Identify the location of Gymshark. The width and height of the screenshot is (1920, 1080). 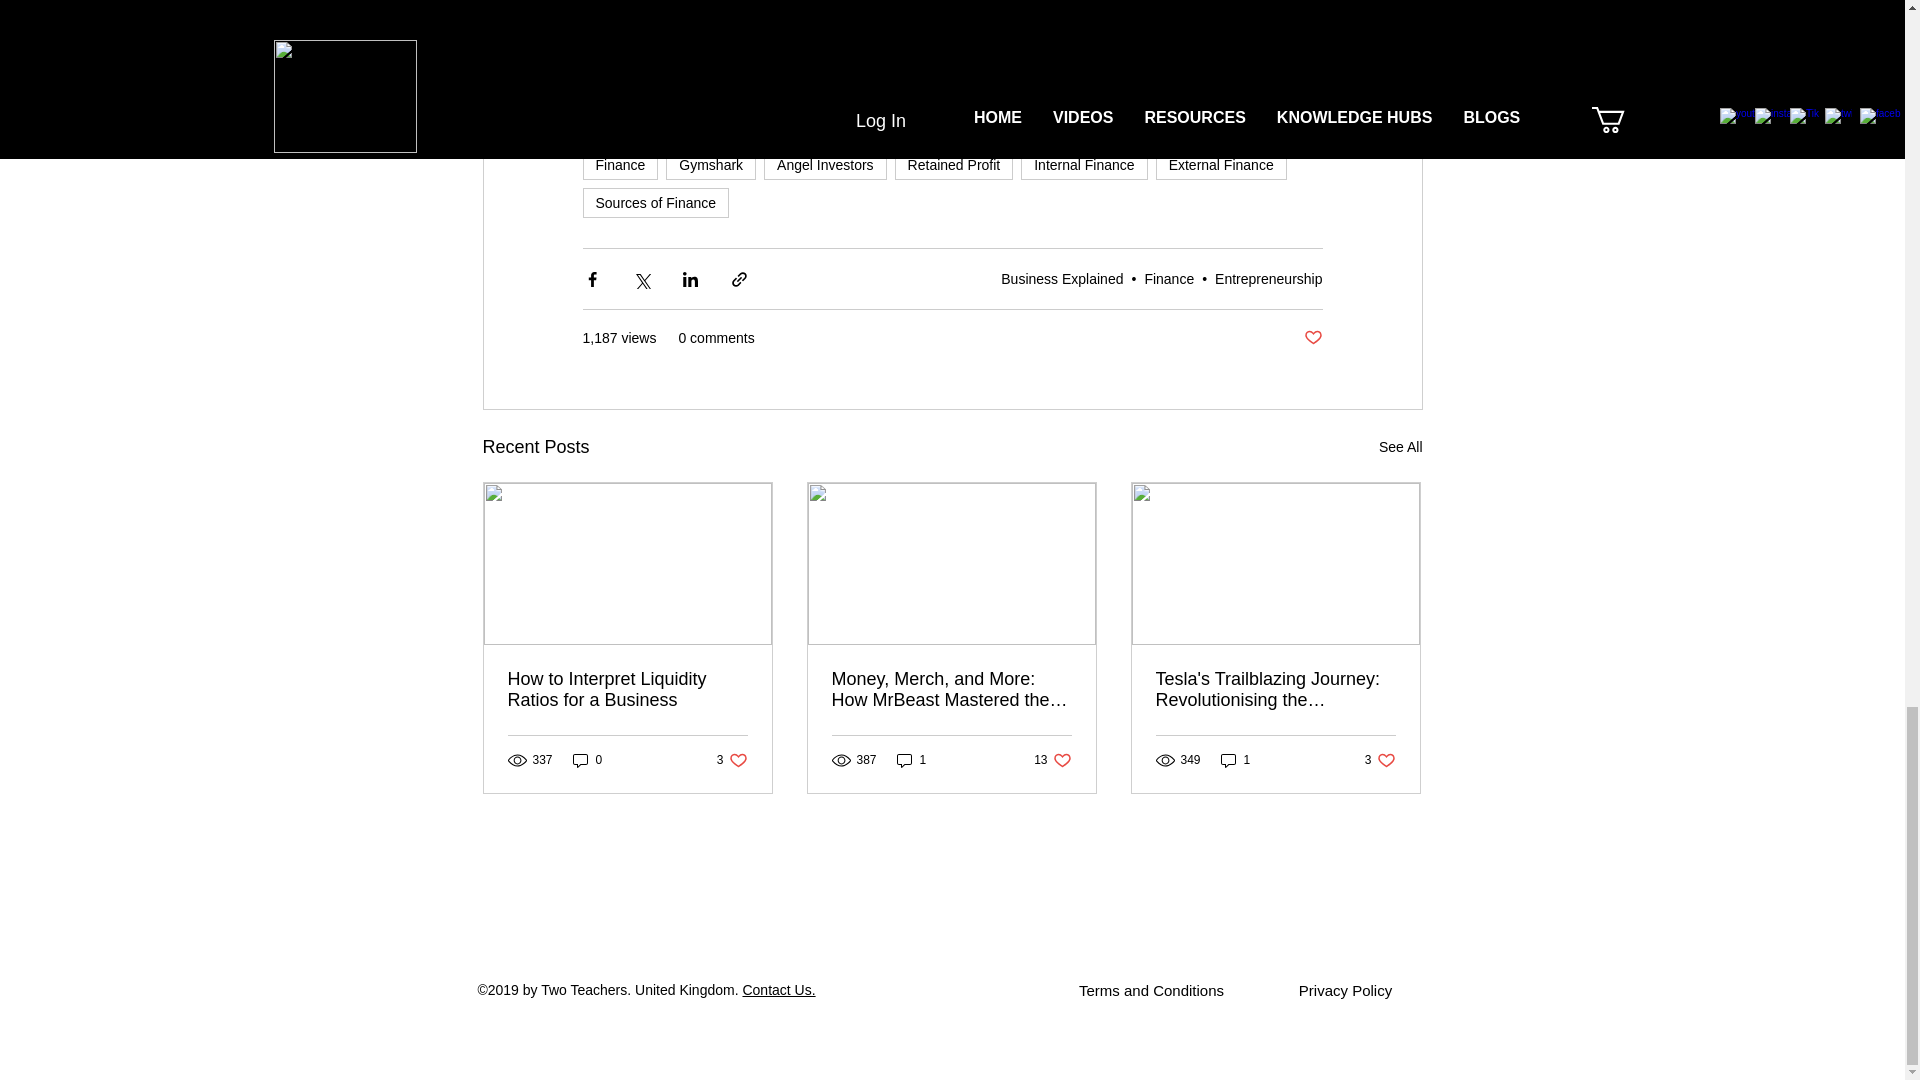
(711, 165).